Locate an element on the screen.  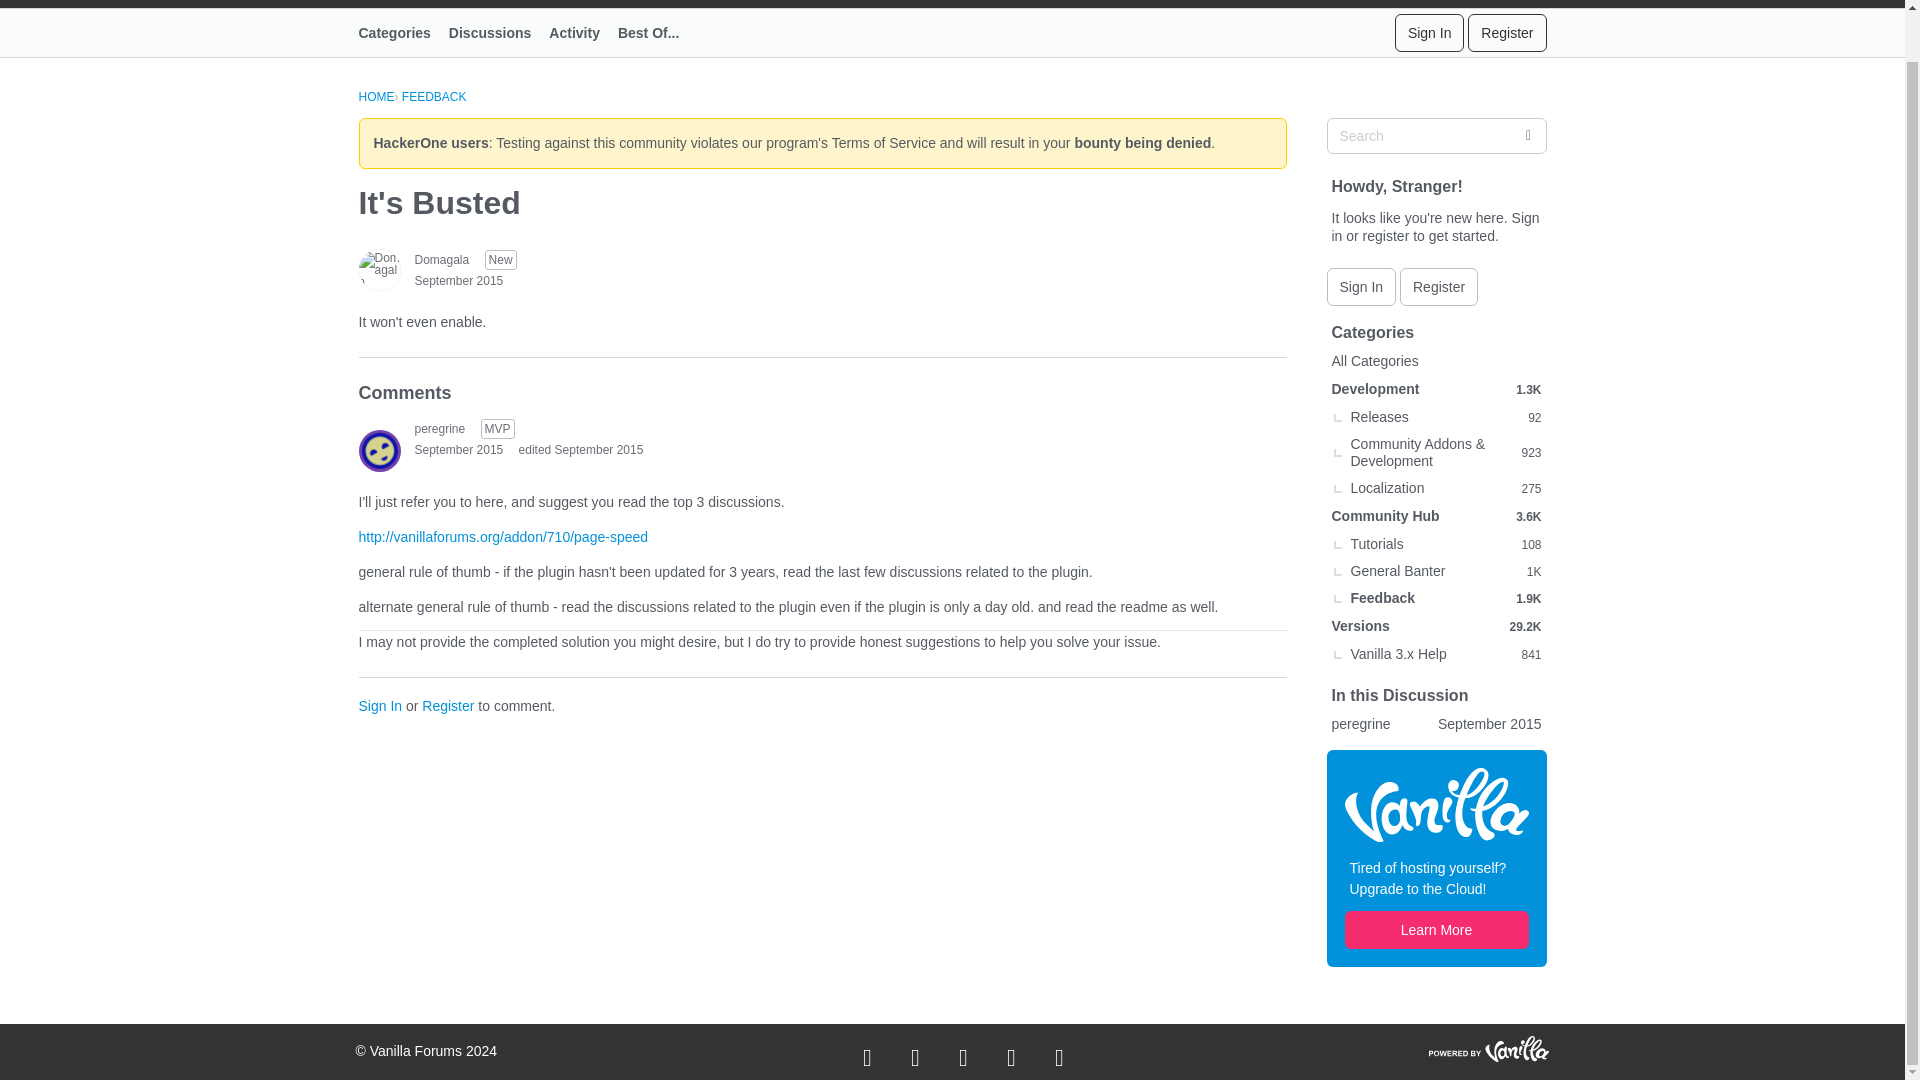
Vanilla is located at coordinates (1436, 804).